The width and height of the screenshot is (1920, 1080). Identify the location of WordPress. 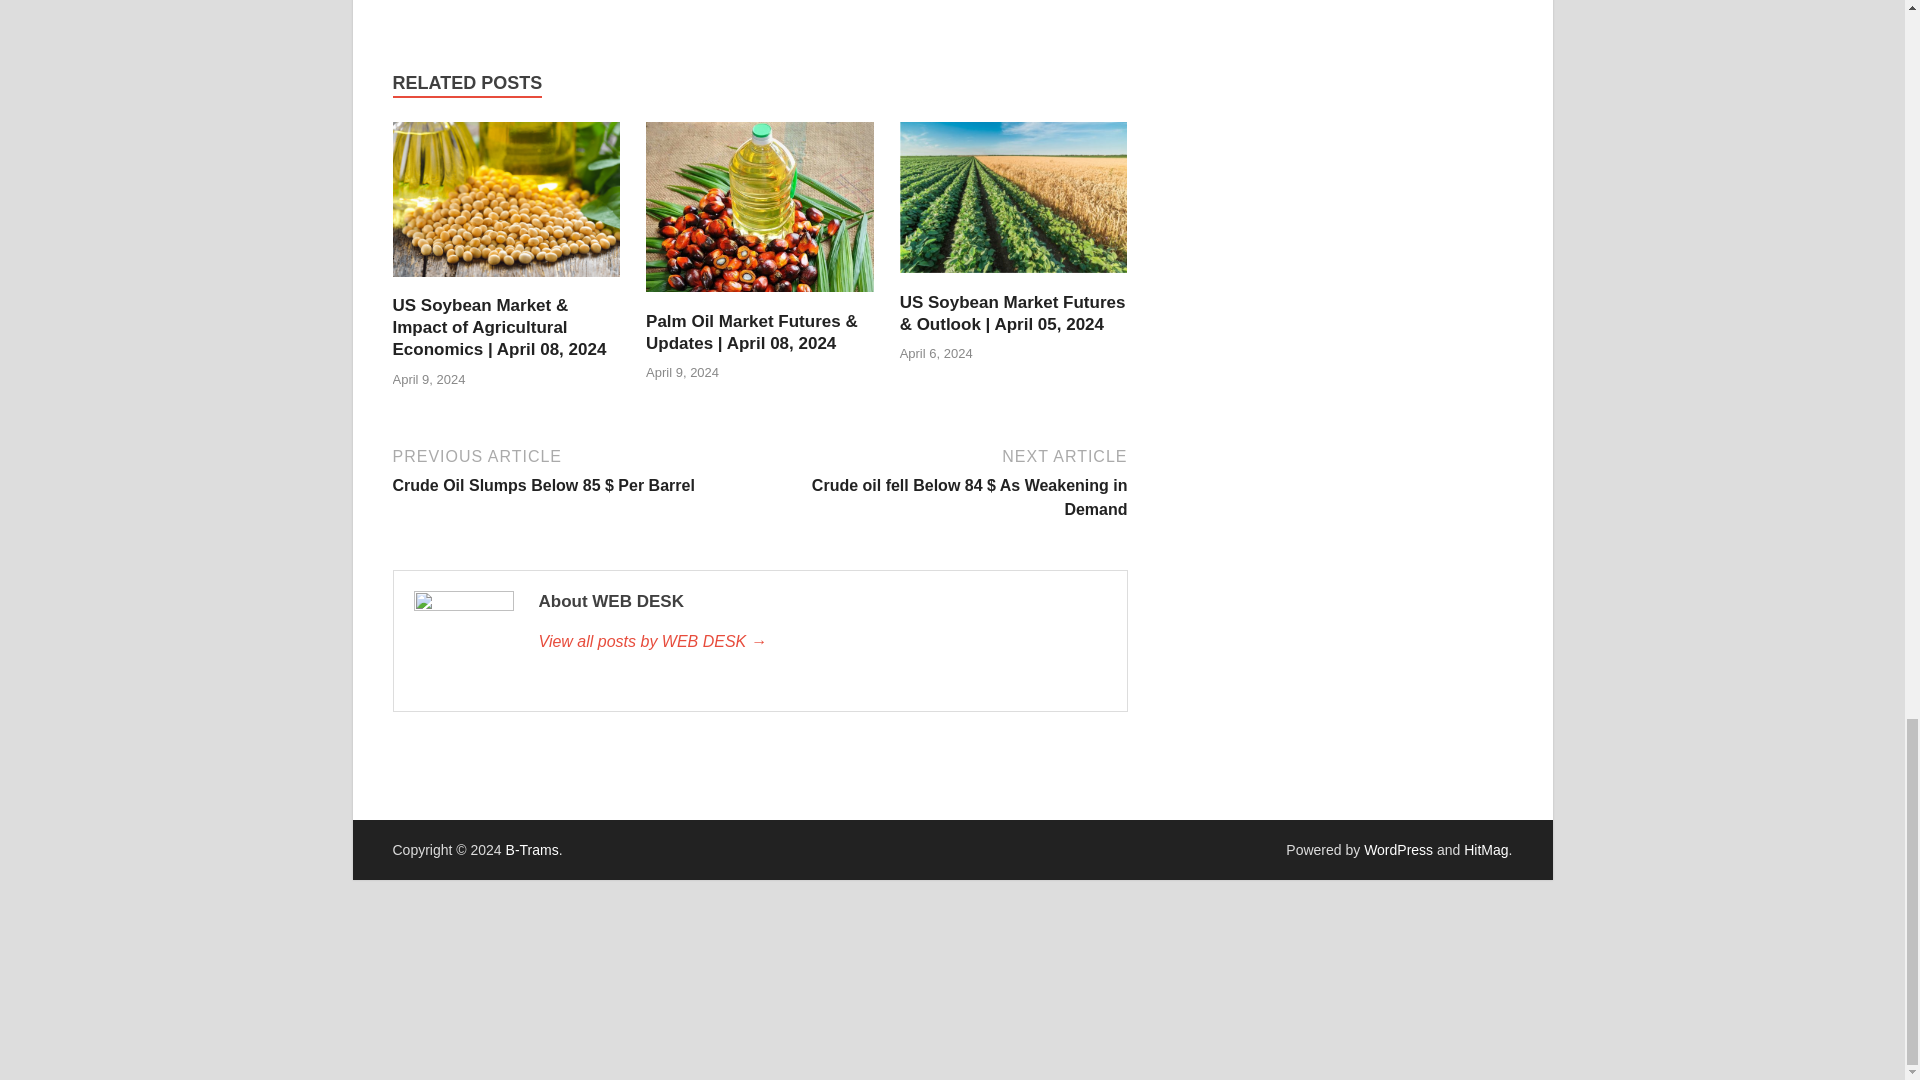
(1398, 850).